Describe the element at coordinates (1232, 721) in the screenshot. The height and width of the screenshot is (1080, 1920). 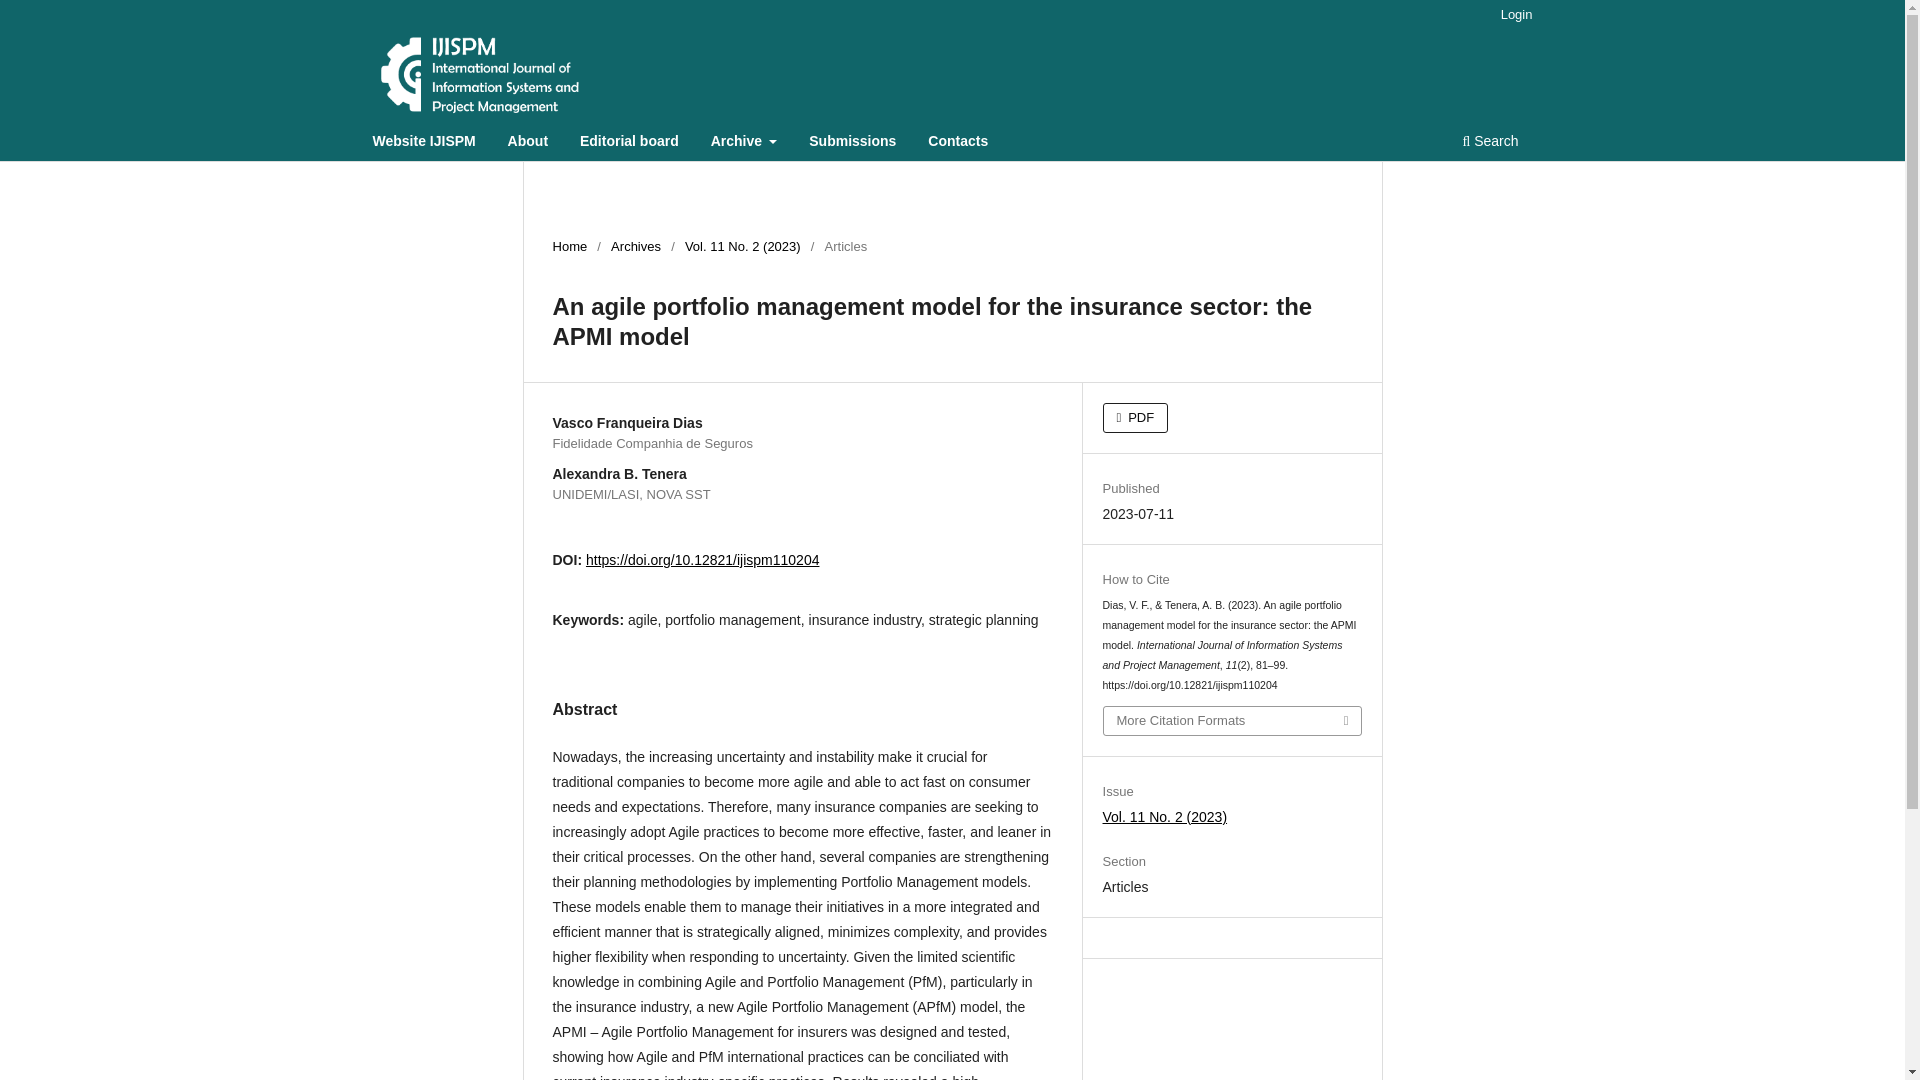
I see `More Citation Formats` at that location.